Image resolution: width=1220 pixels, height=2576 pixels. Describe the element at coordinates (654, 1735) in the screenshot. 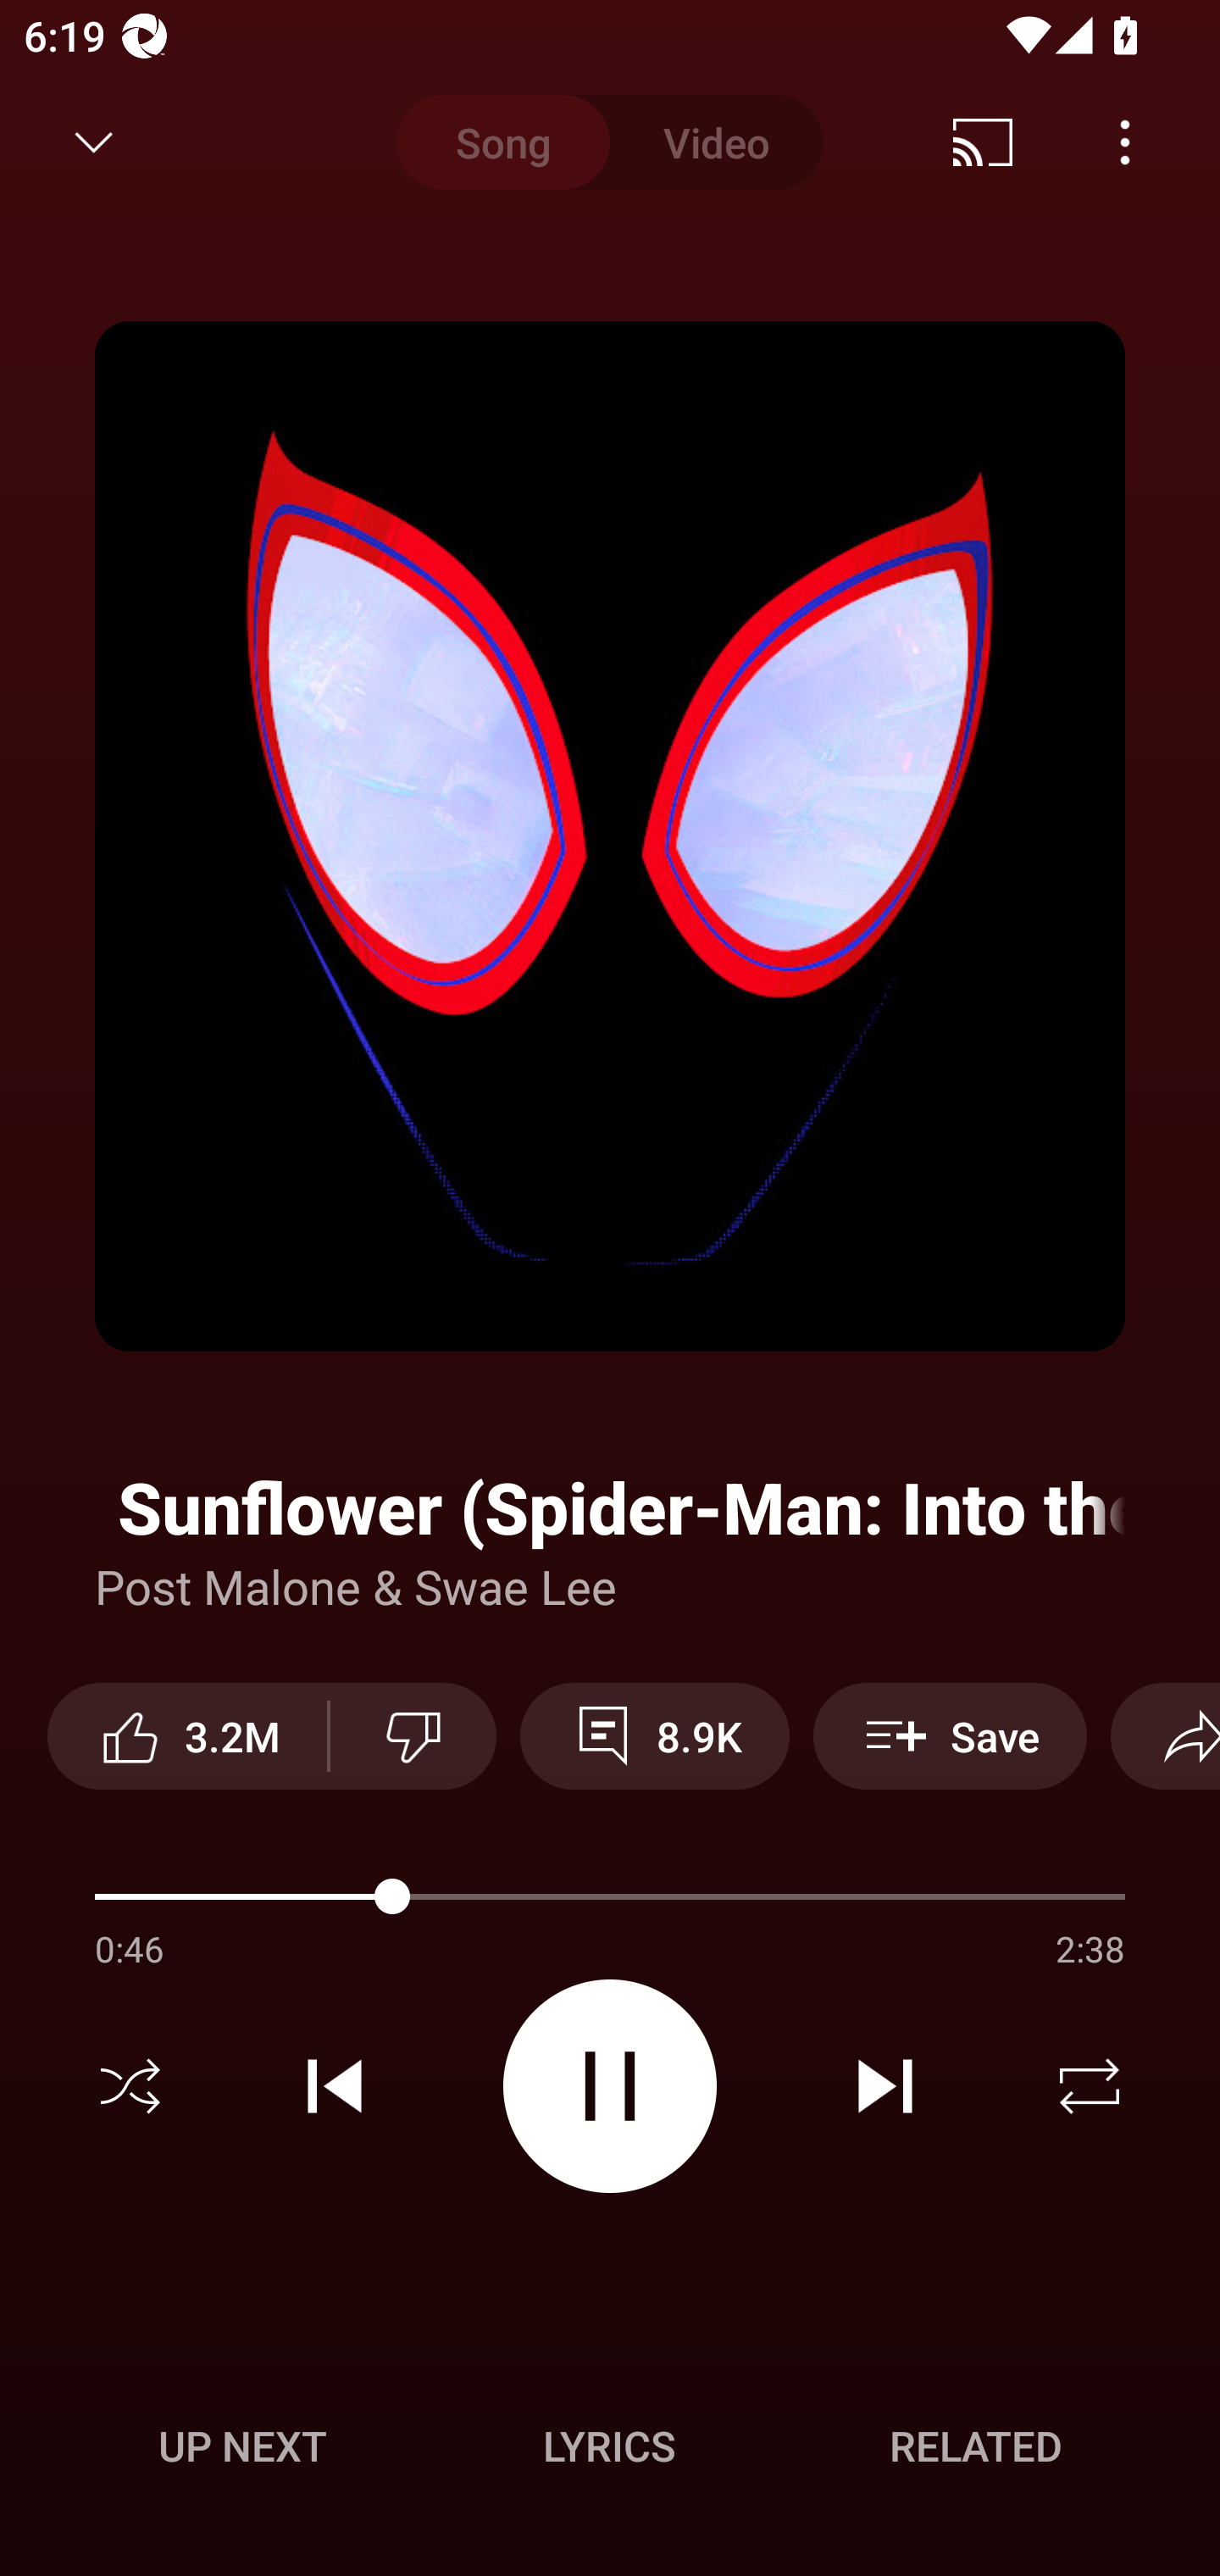

I see `8.9K View 8,905 comments` at that location.